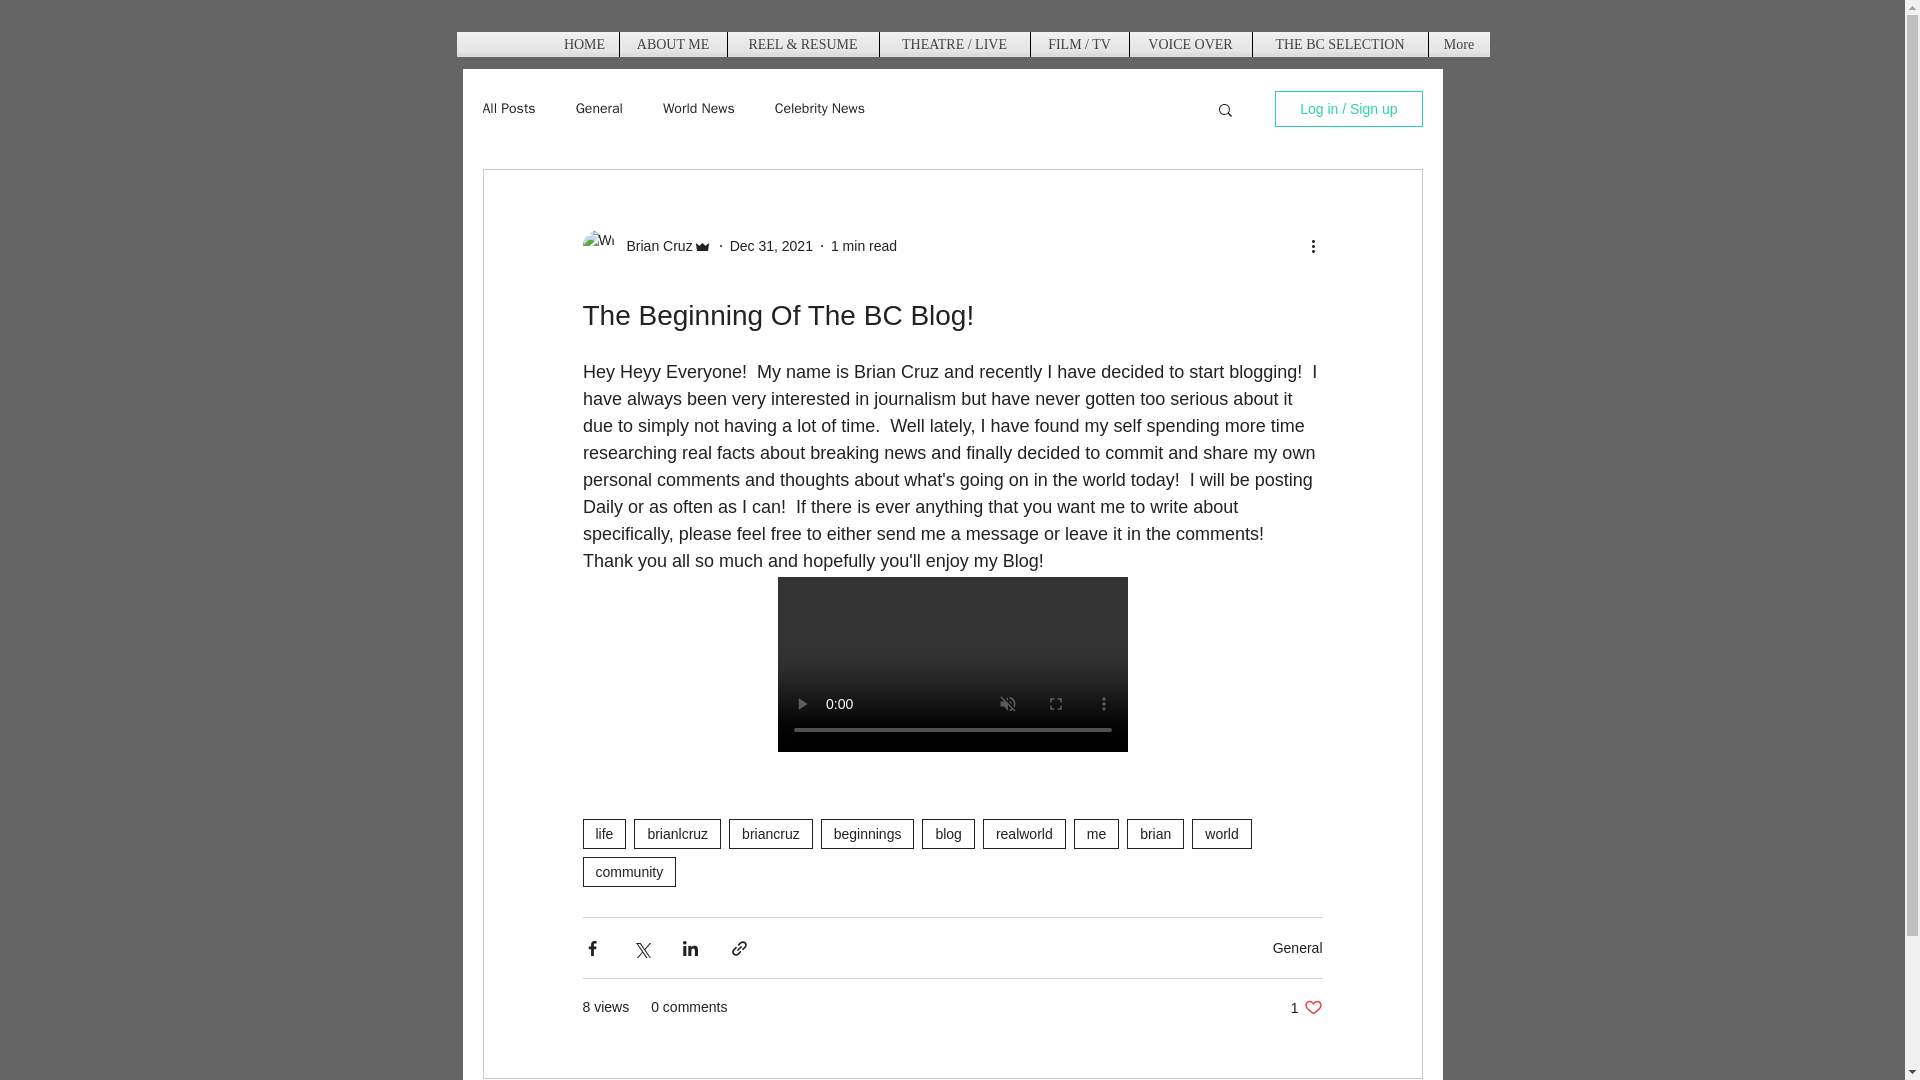 This screenshot has width=1920, height=1080. Describe the element at coordinates (770, 245) in the screenshot. I see `Dec 31, 2021` at that location.